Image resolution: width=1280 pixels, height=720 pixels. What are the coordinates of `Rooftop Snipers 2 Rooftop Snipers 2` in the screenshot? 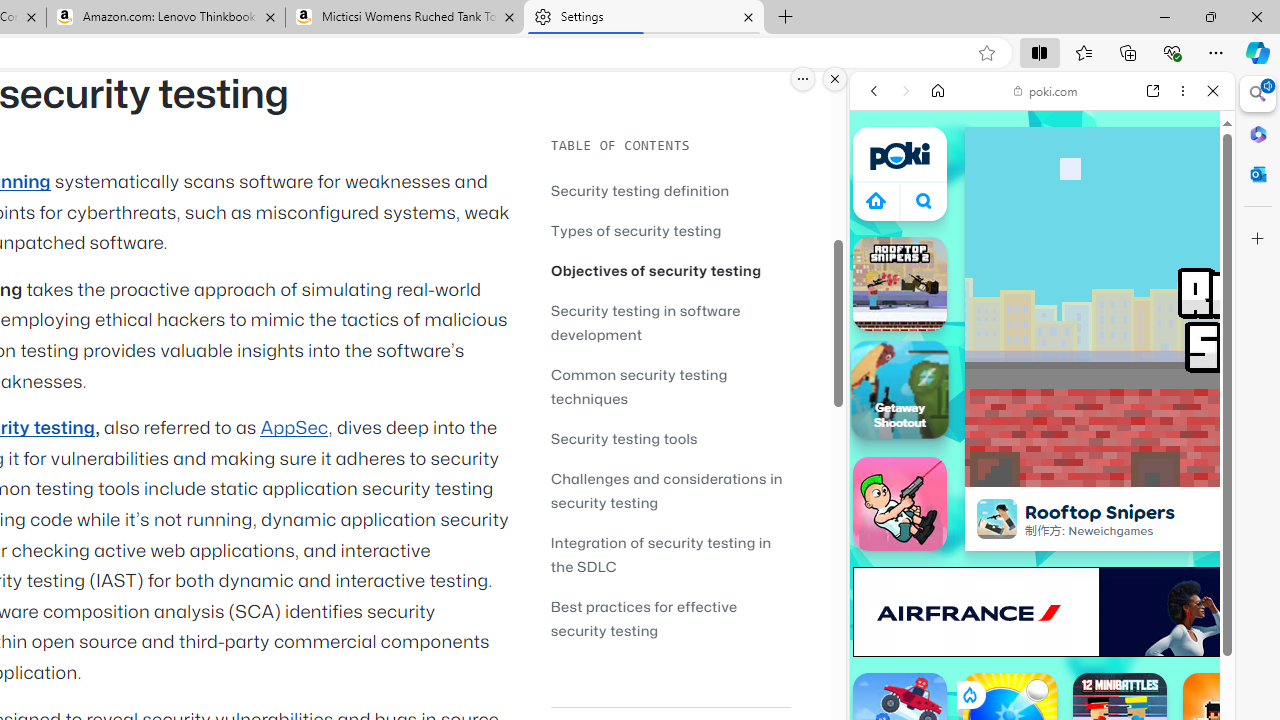 It's located at (900, 284).